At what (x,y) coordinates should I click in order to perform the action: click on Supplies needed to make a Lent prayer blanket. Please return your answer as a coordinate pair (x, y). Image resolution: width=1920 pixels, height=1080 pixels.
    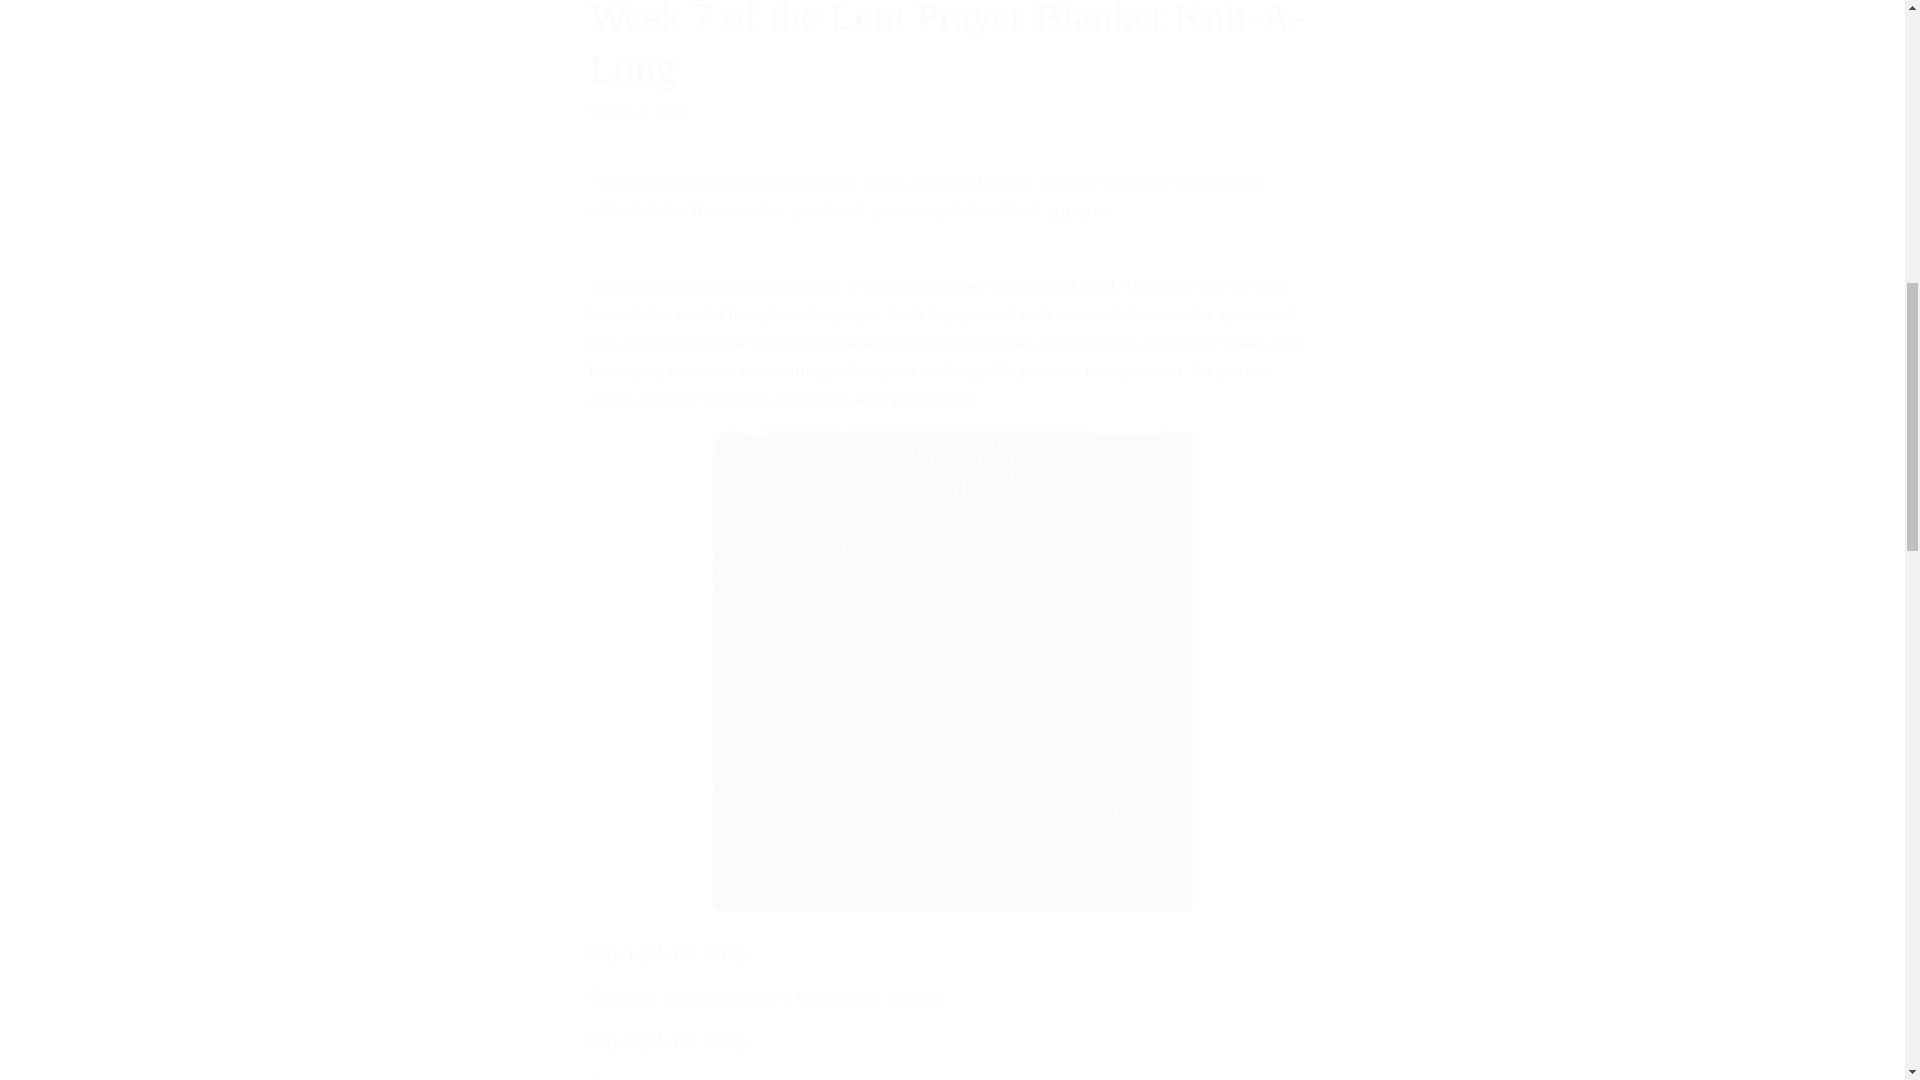
    Looking at the image, I should click on (952, 59).